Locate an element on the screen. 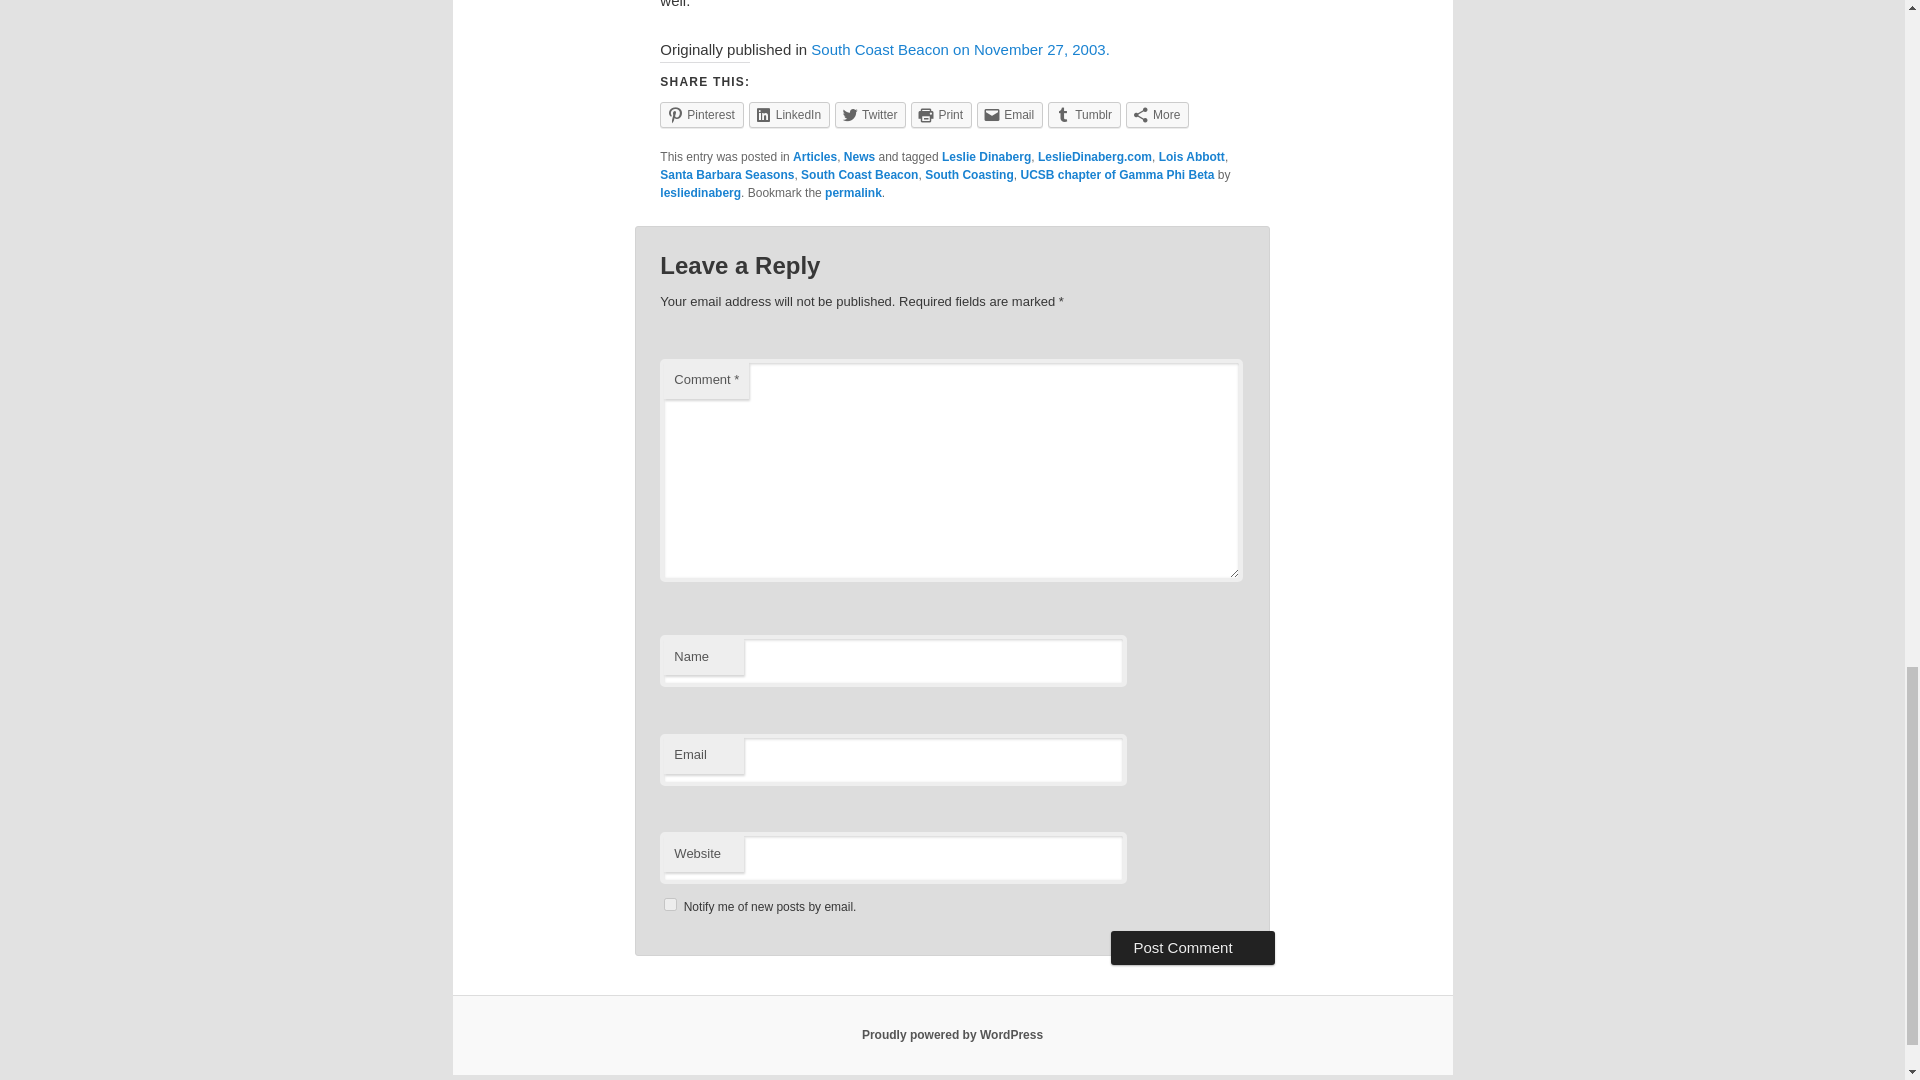 The width and height of the screenshot is (1920, 1080). South Coast Beacon is located at coordinates (858, 175).